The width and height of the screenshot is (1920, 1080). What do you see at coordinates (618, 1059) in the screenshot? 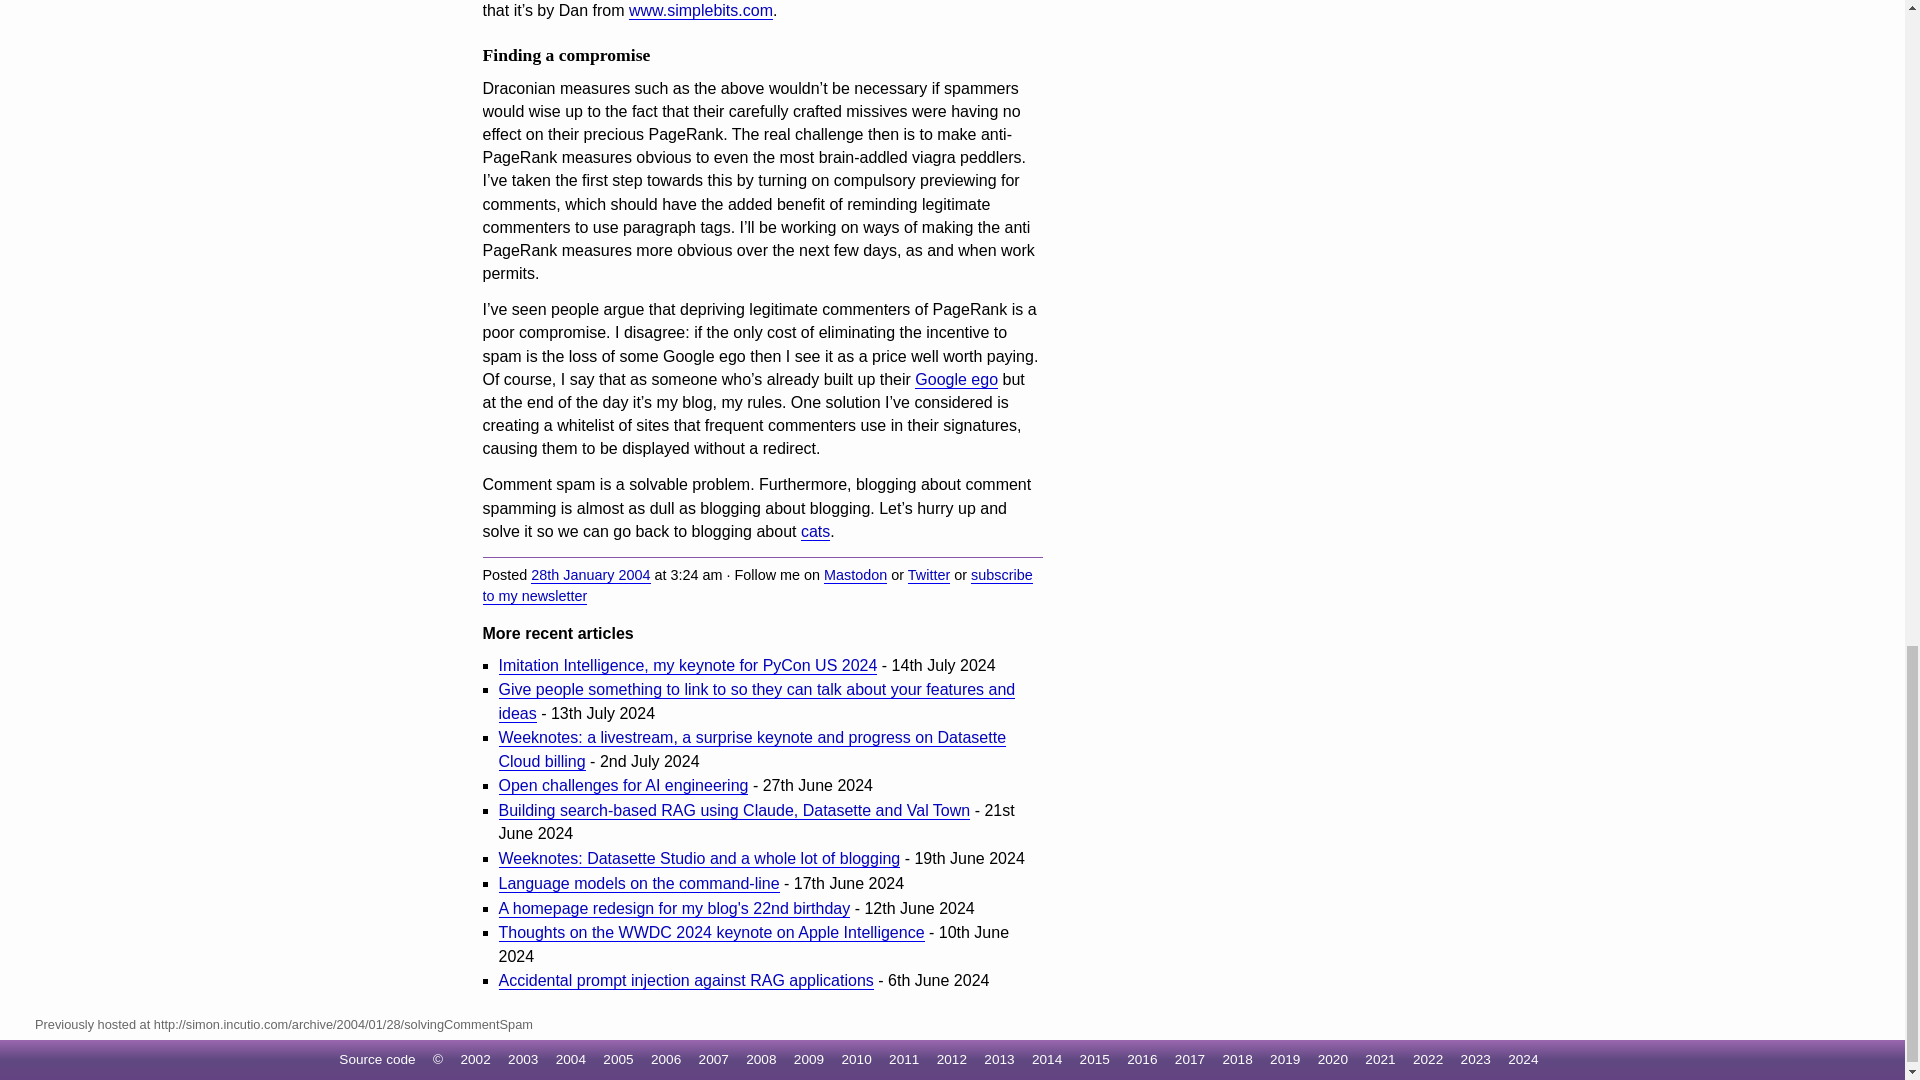
I see `2005` at bounding box center [618, 1059].